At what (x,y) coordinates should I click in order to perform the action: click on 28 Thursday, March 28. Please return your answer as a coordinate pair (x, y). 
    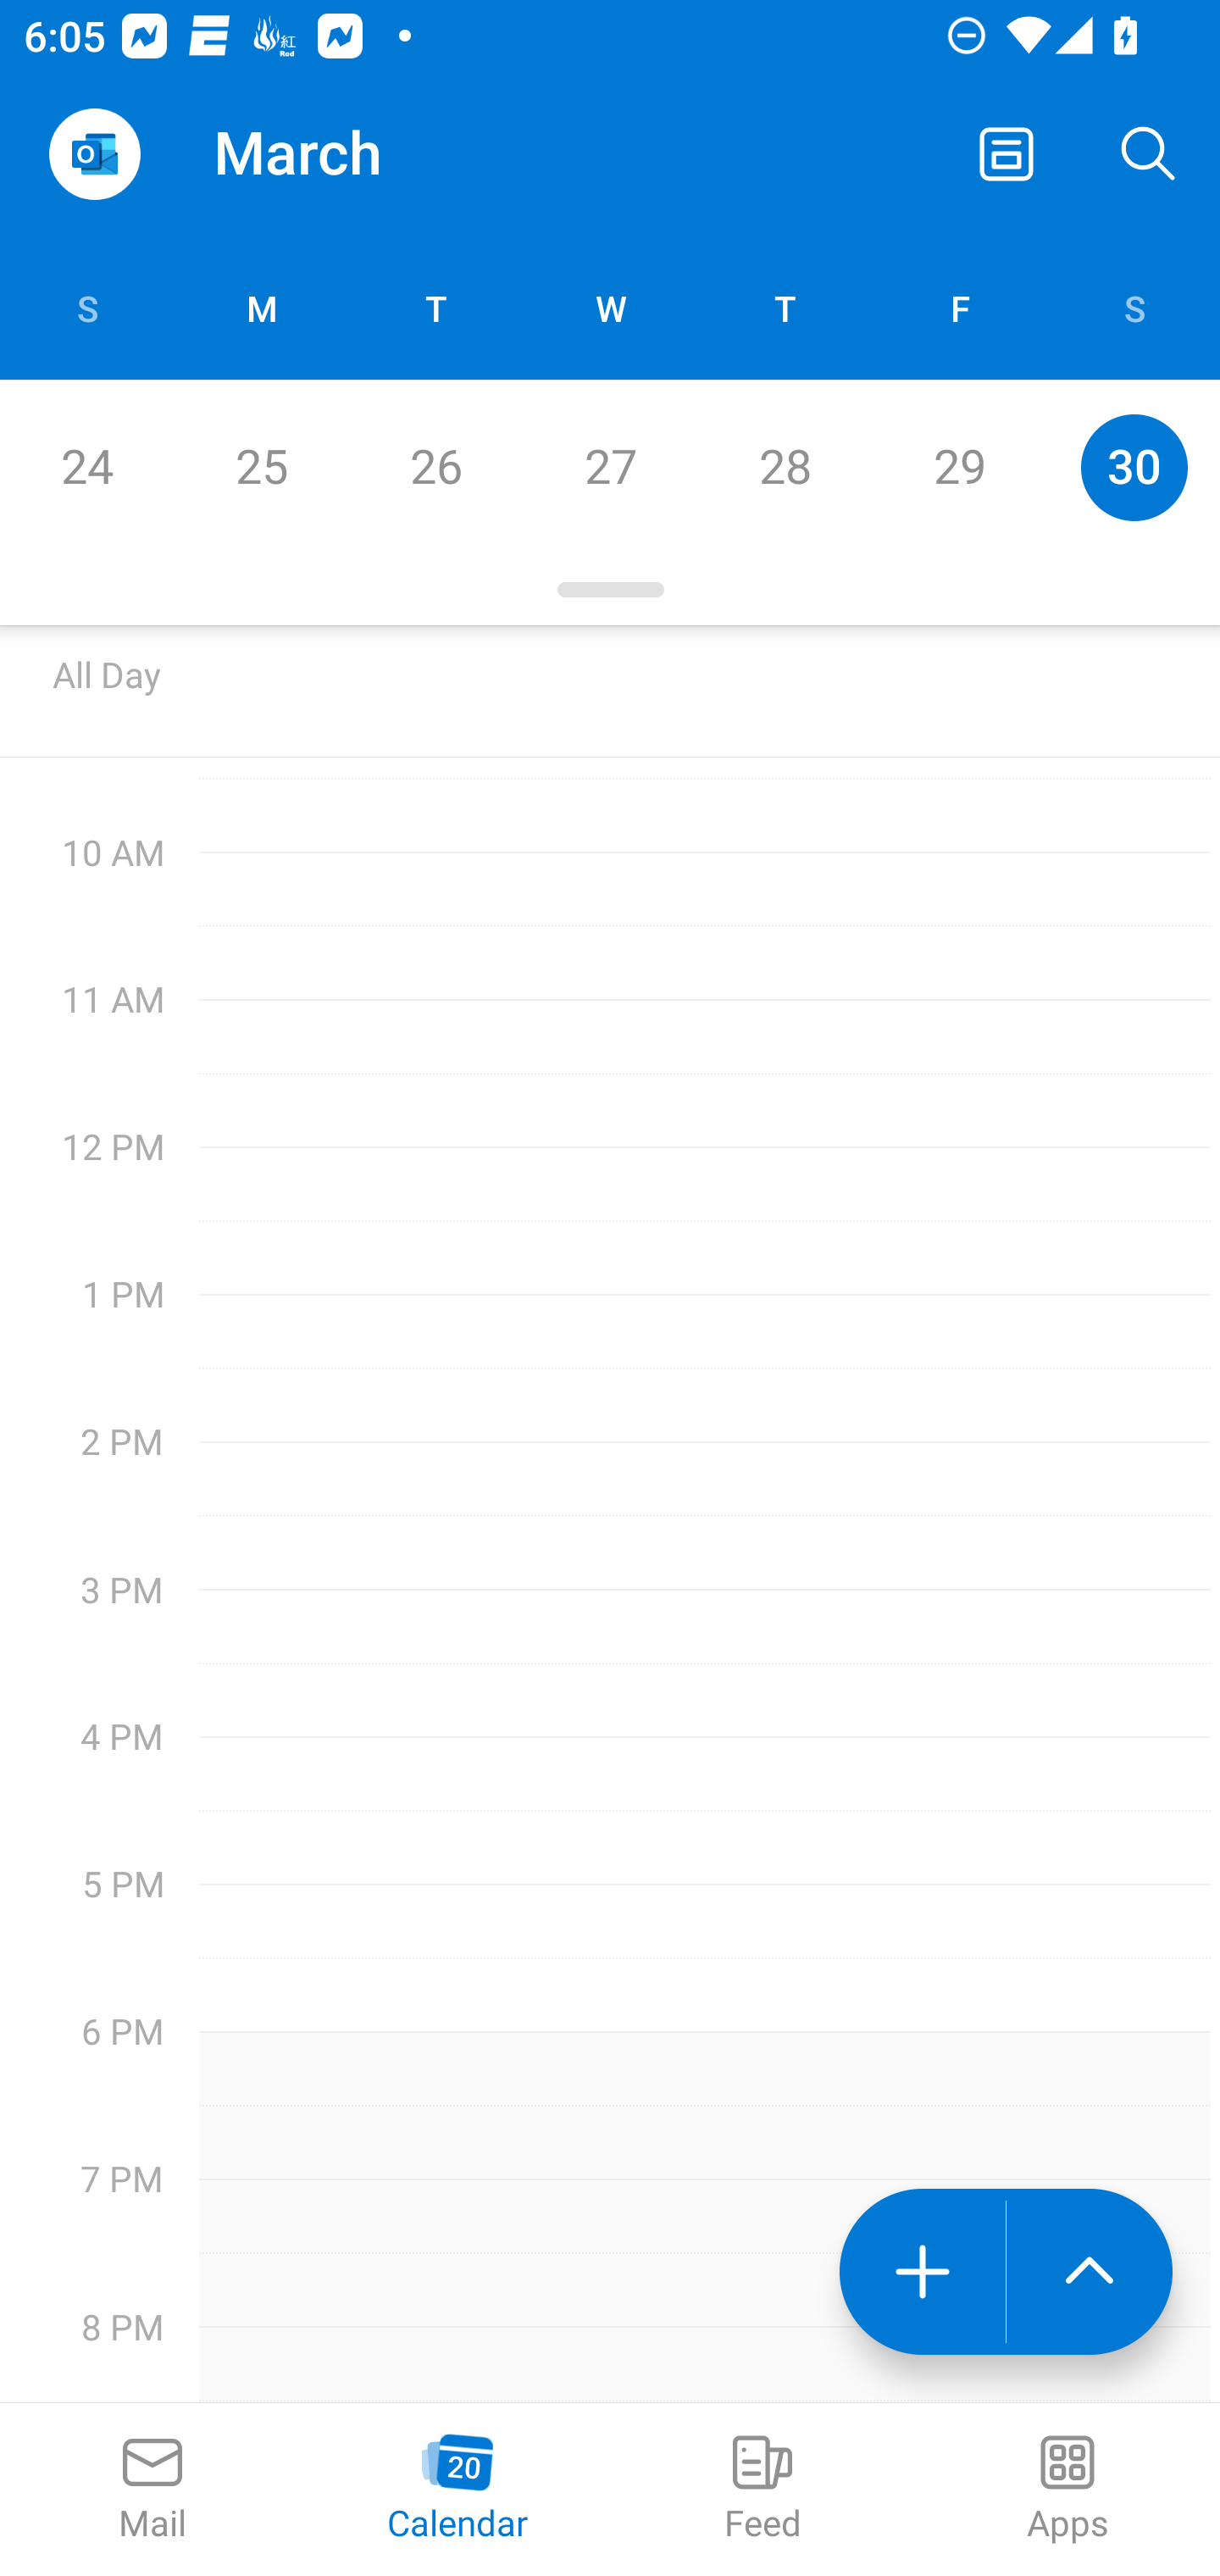
    Looking at the image, I should click on (785, 467).